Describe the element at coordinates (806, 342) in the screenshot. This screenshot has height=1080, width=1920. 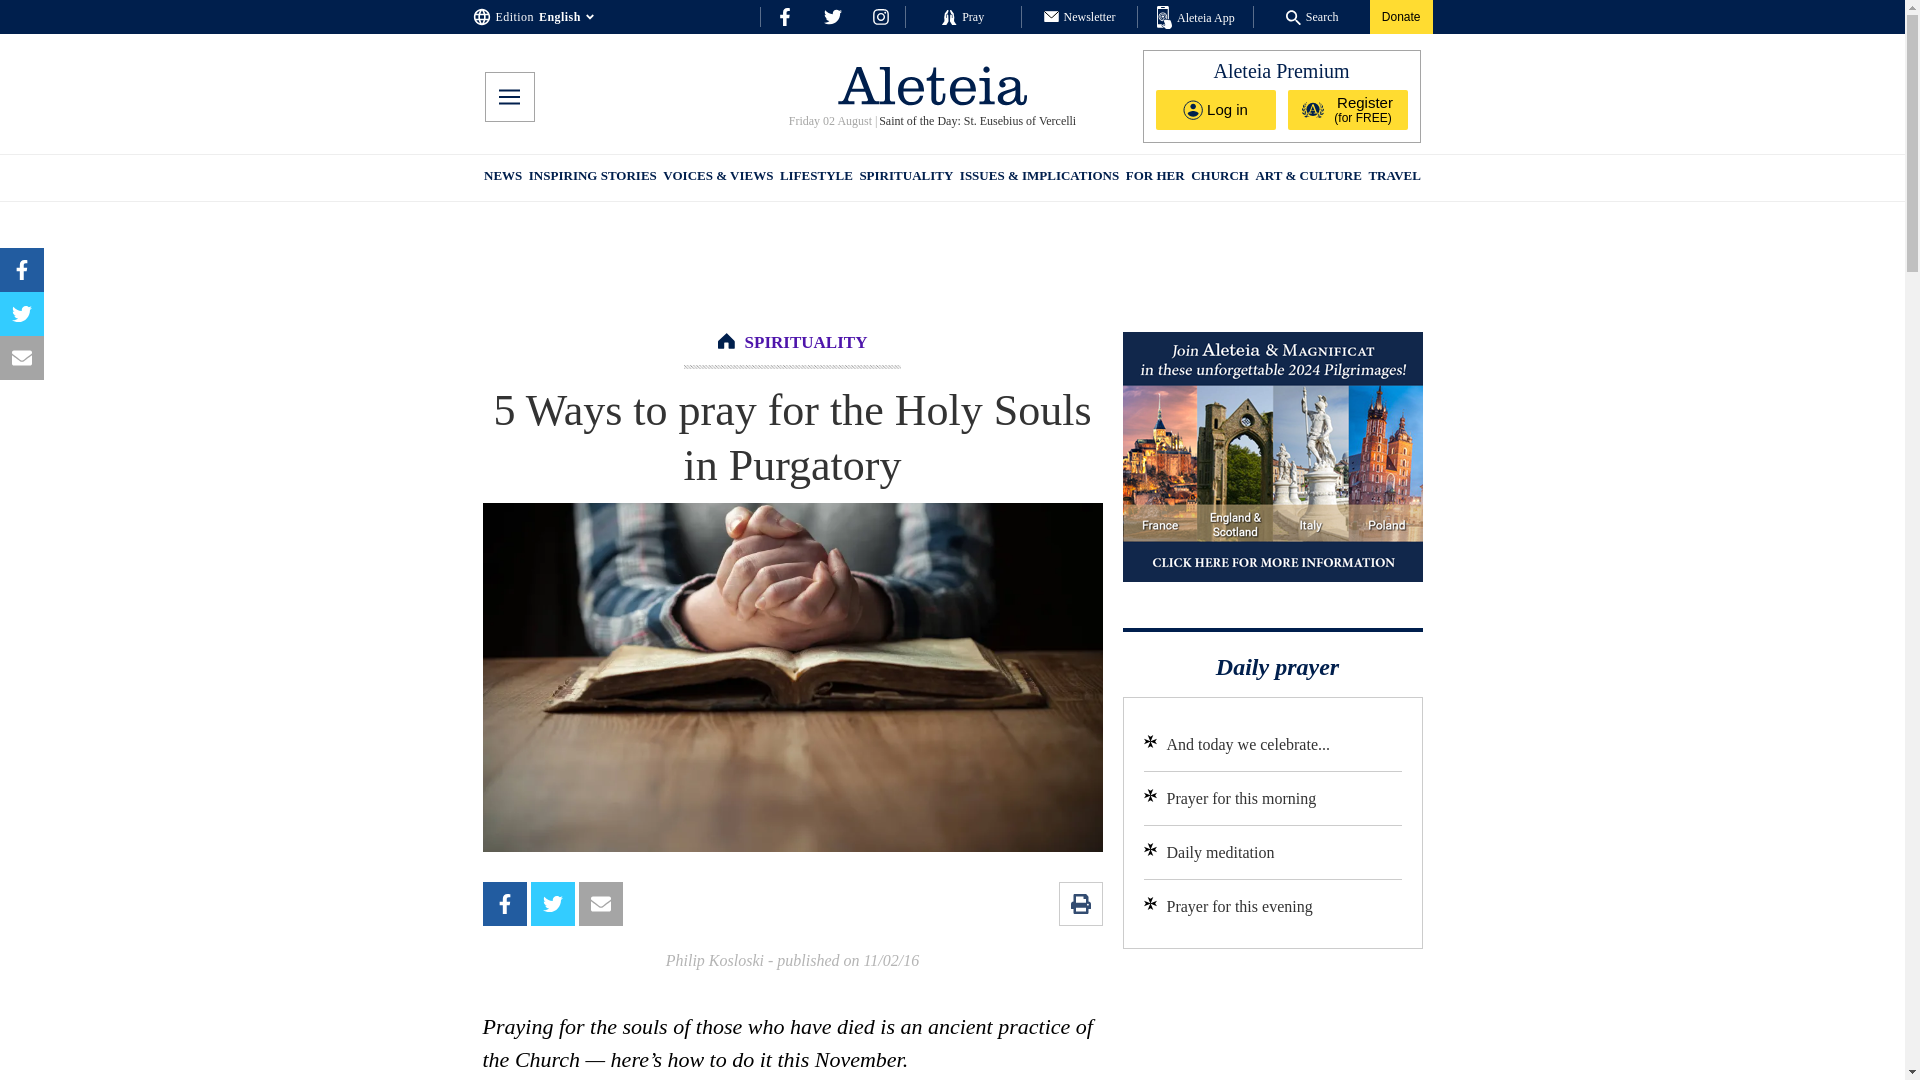
I see `SPIRITUALITY` at that location.